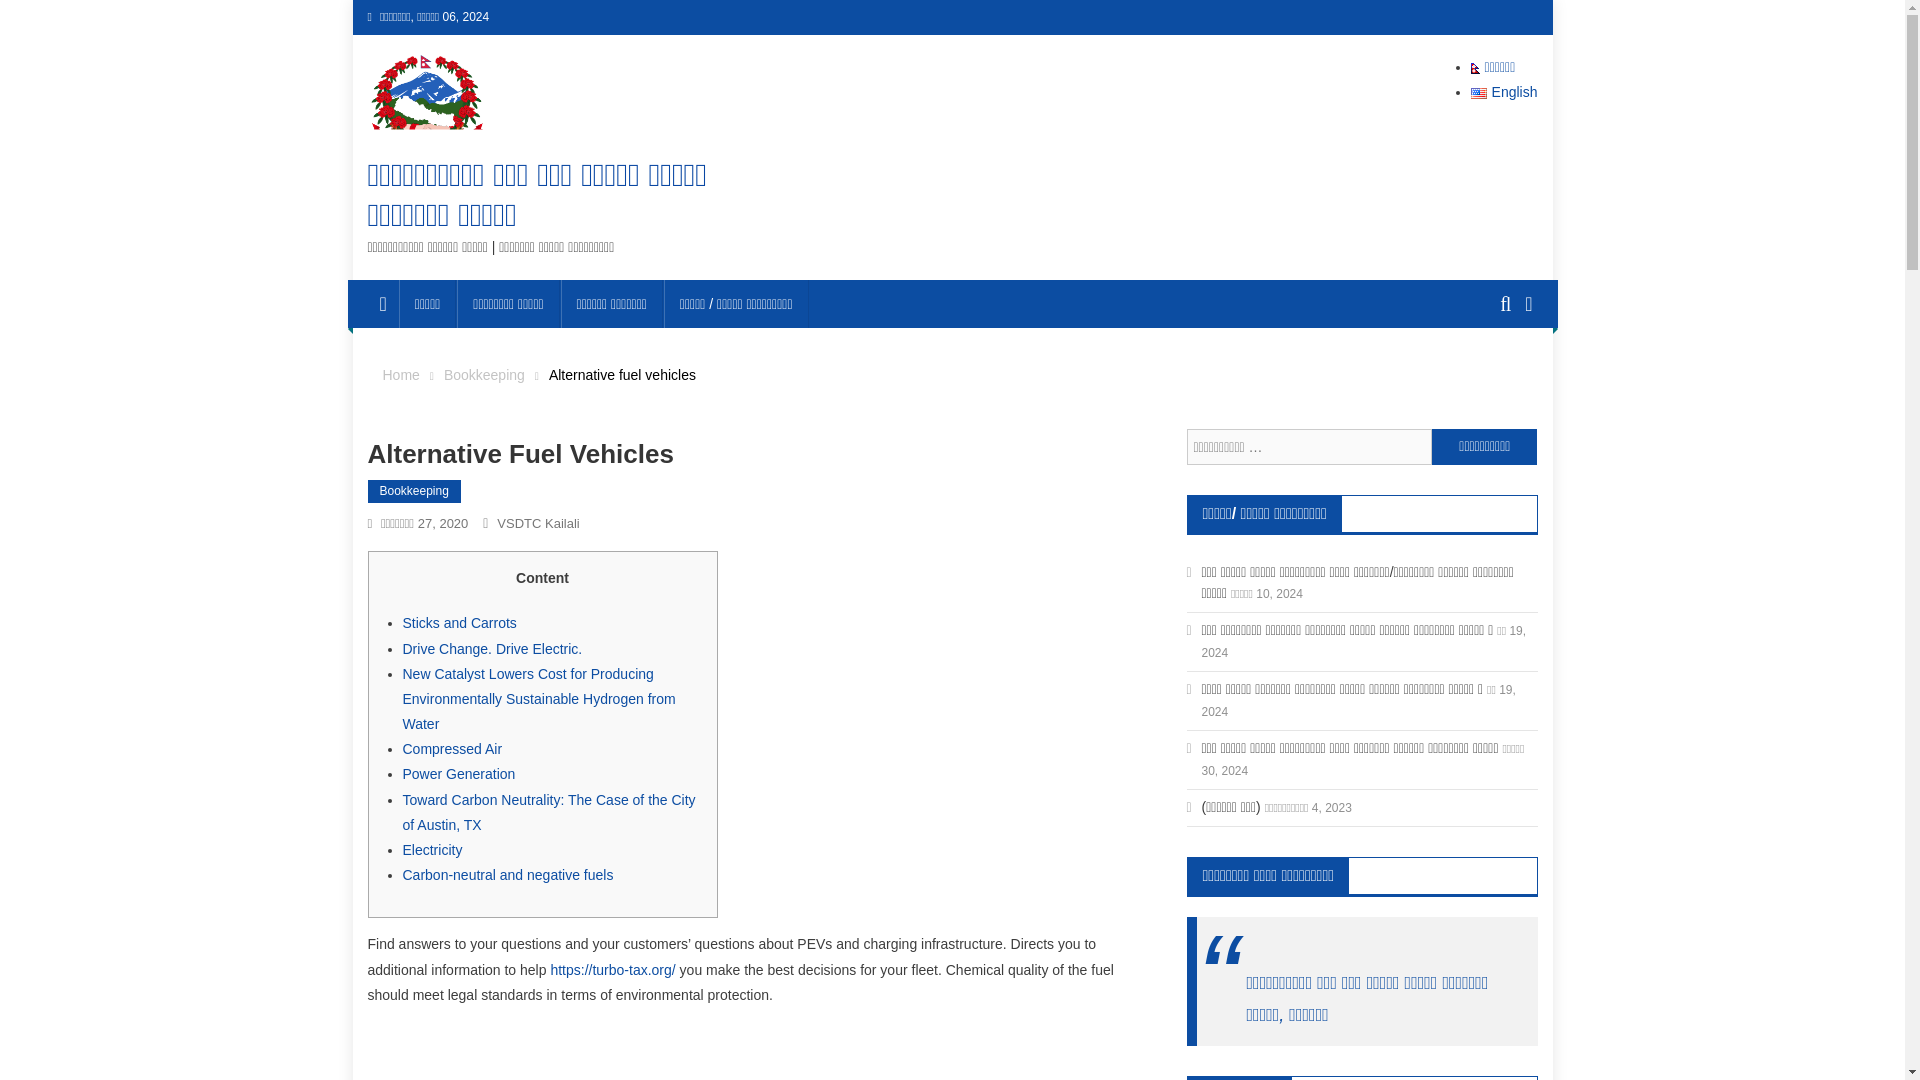  I want to click on Sticks and Carrots, so click(458, 622).